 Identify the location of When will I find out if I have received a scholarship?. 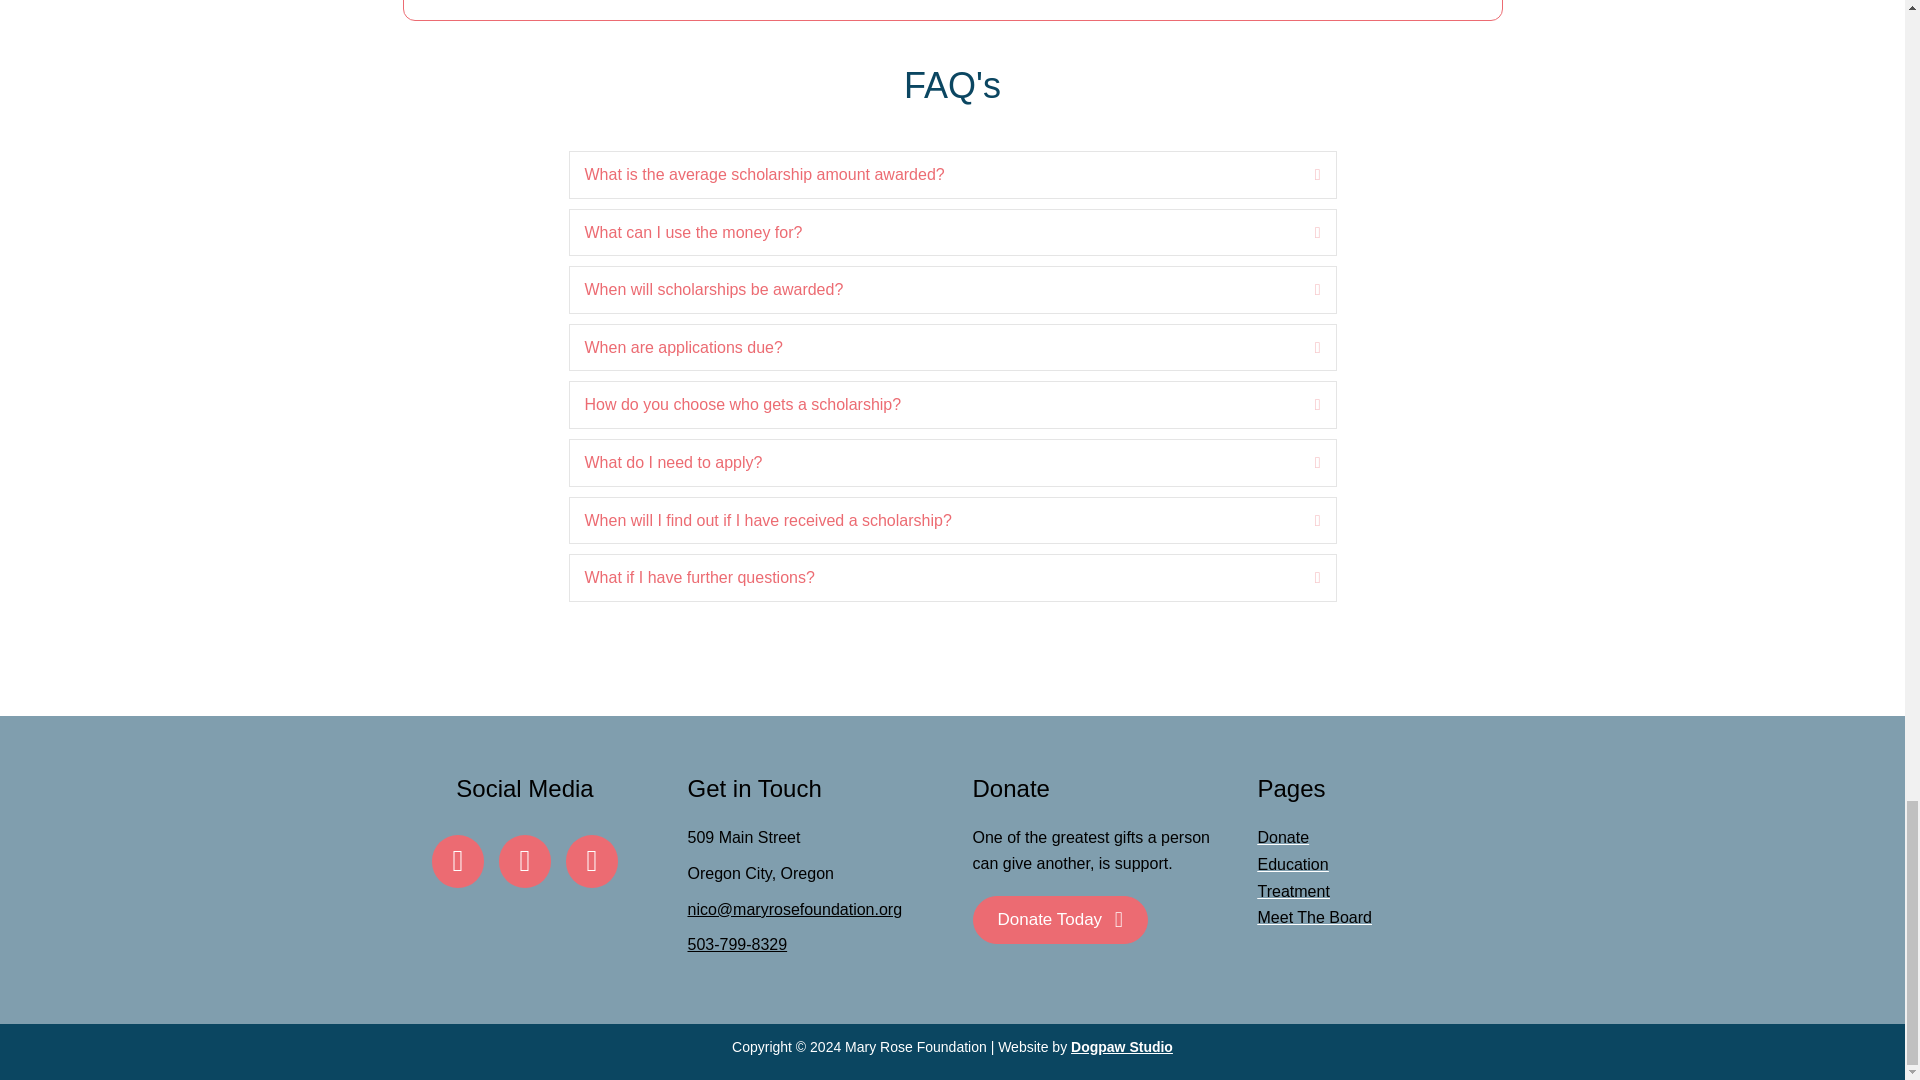
(934, 520).